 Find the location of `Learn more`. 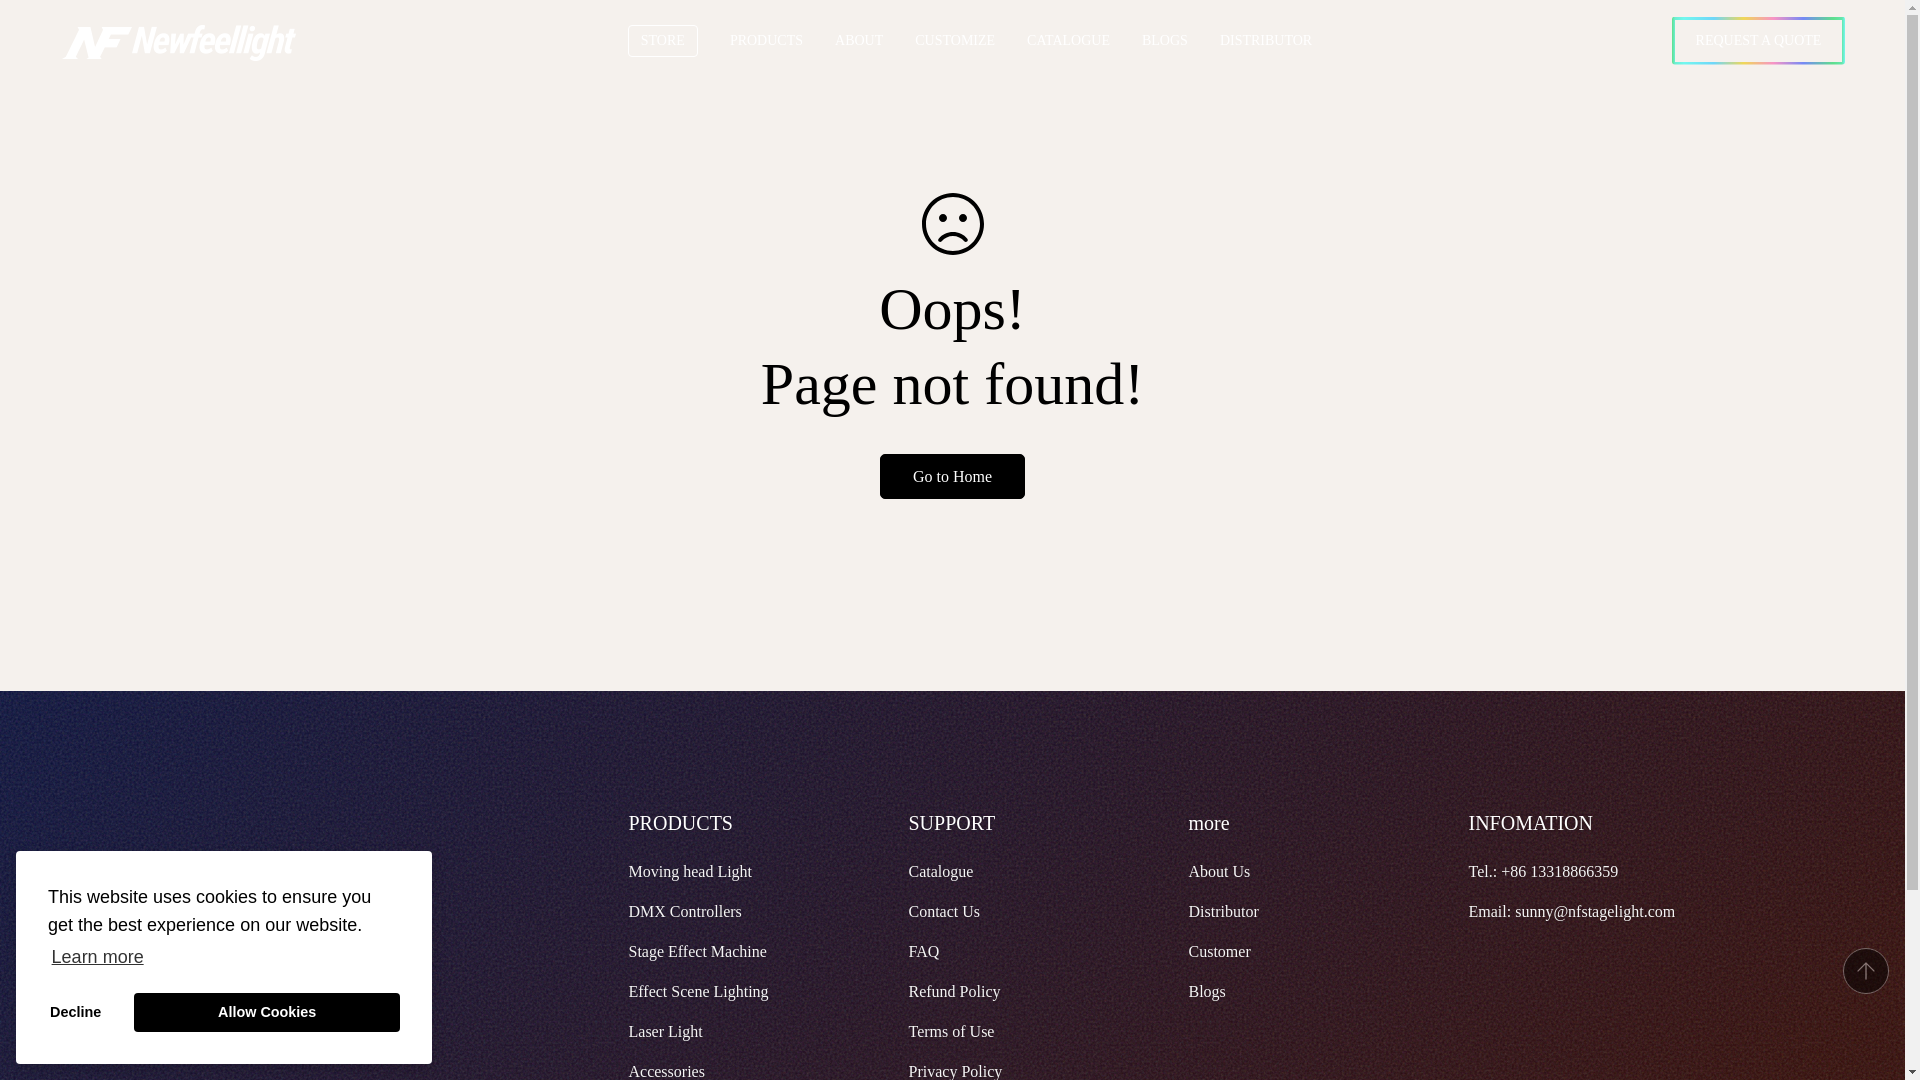

Learn more is located at coordinates (98, 956).